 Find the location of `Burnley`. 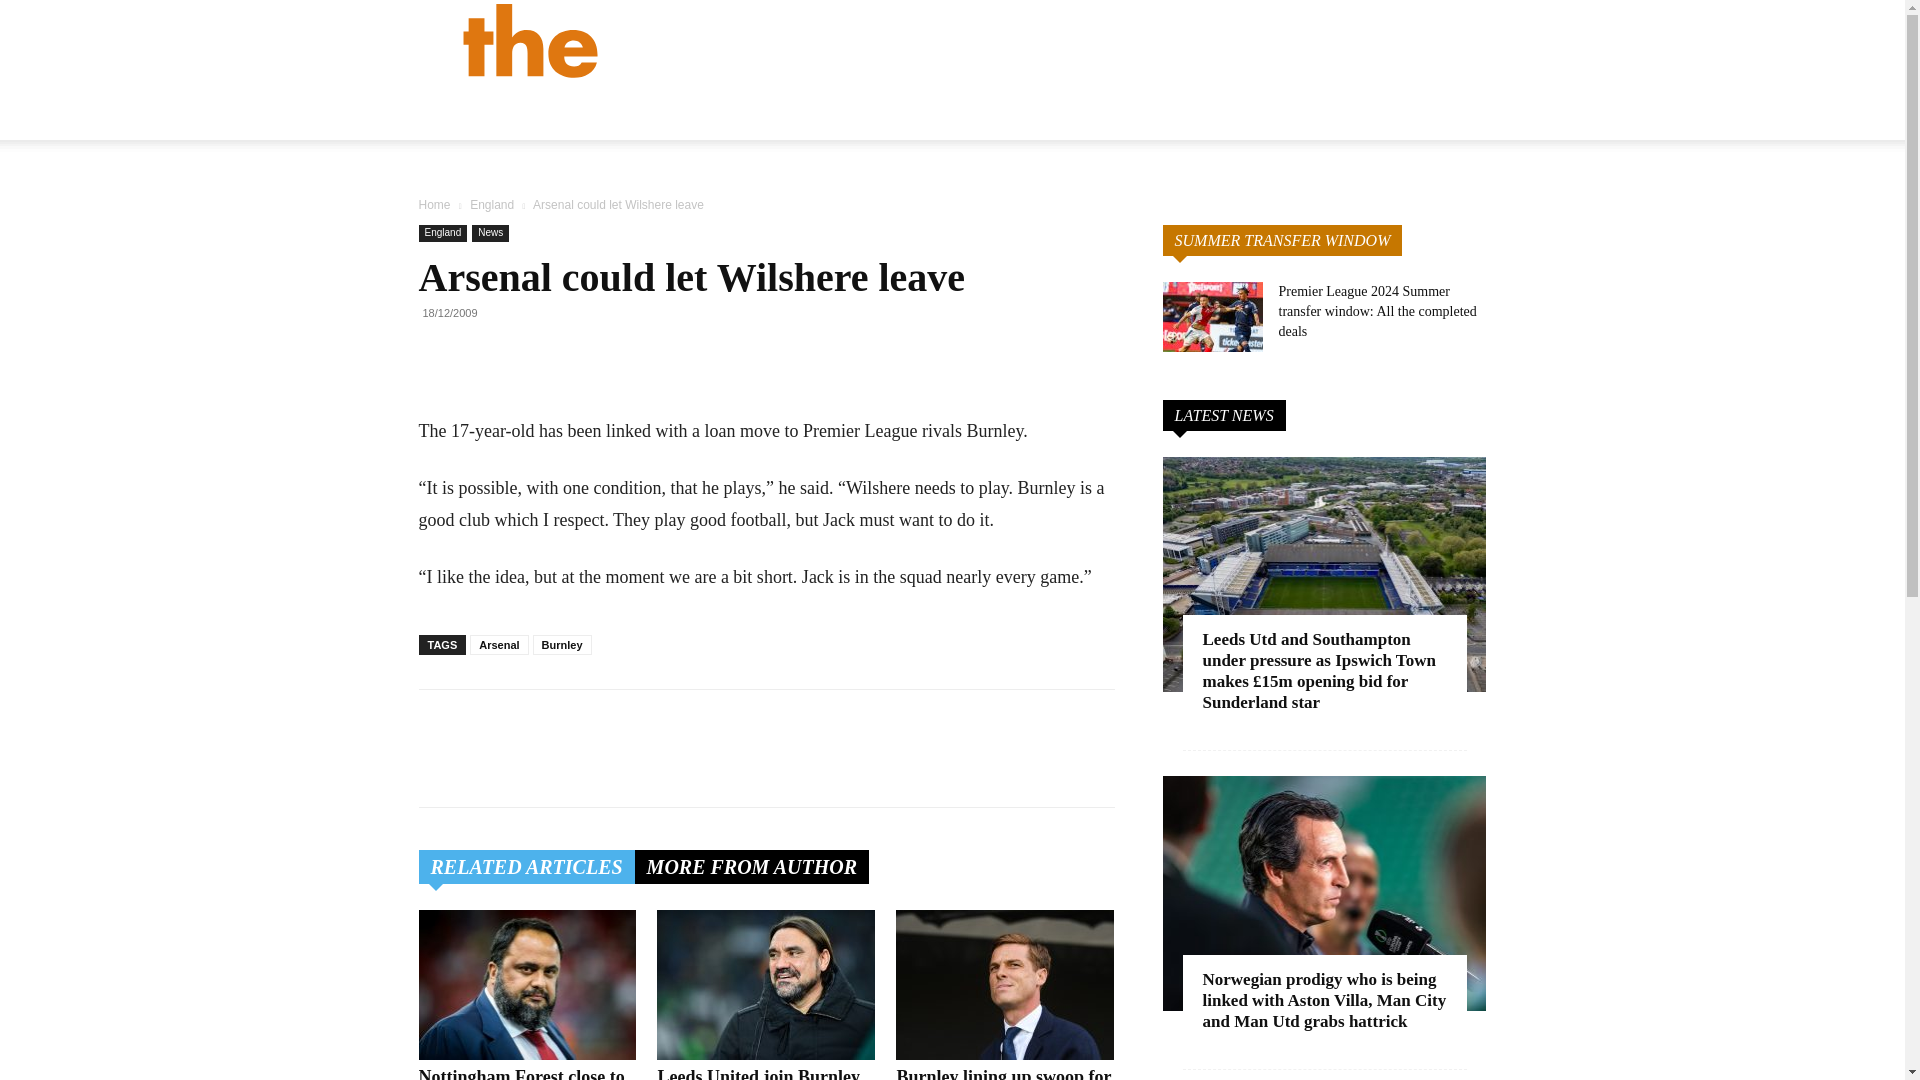

Burnley is located at coordinates (562, 644).